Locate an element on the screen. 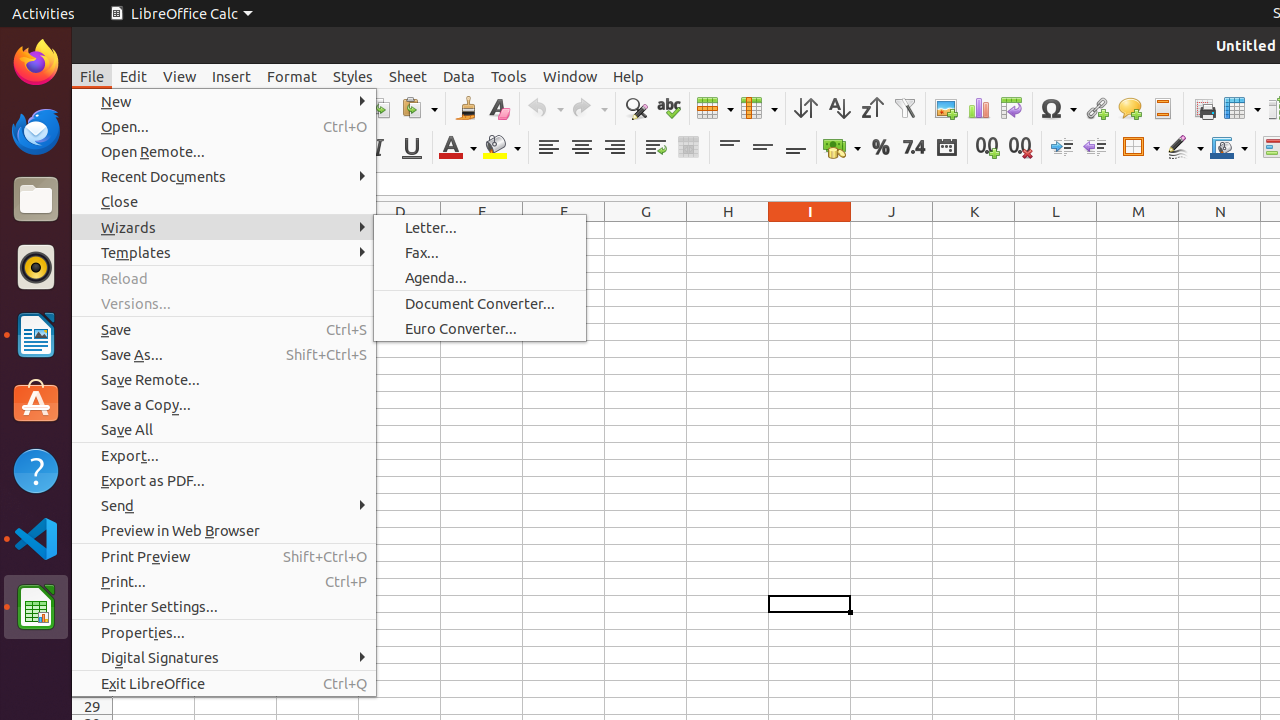  Freeze Rows and Columns is located at coordinates (1242, 108).